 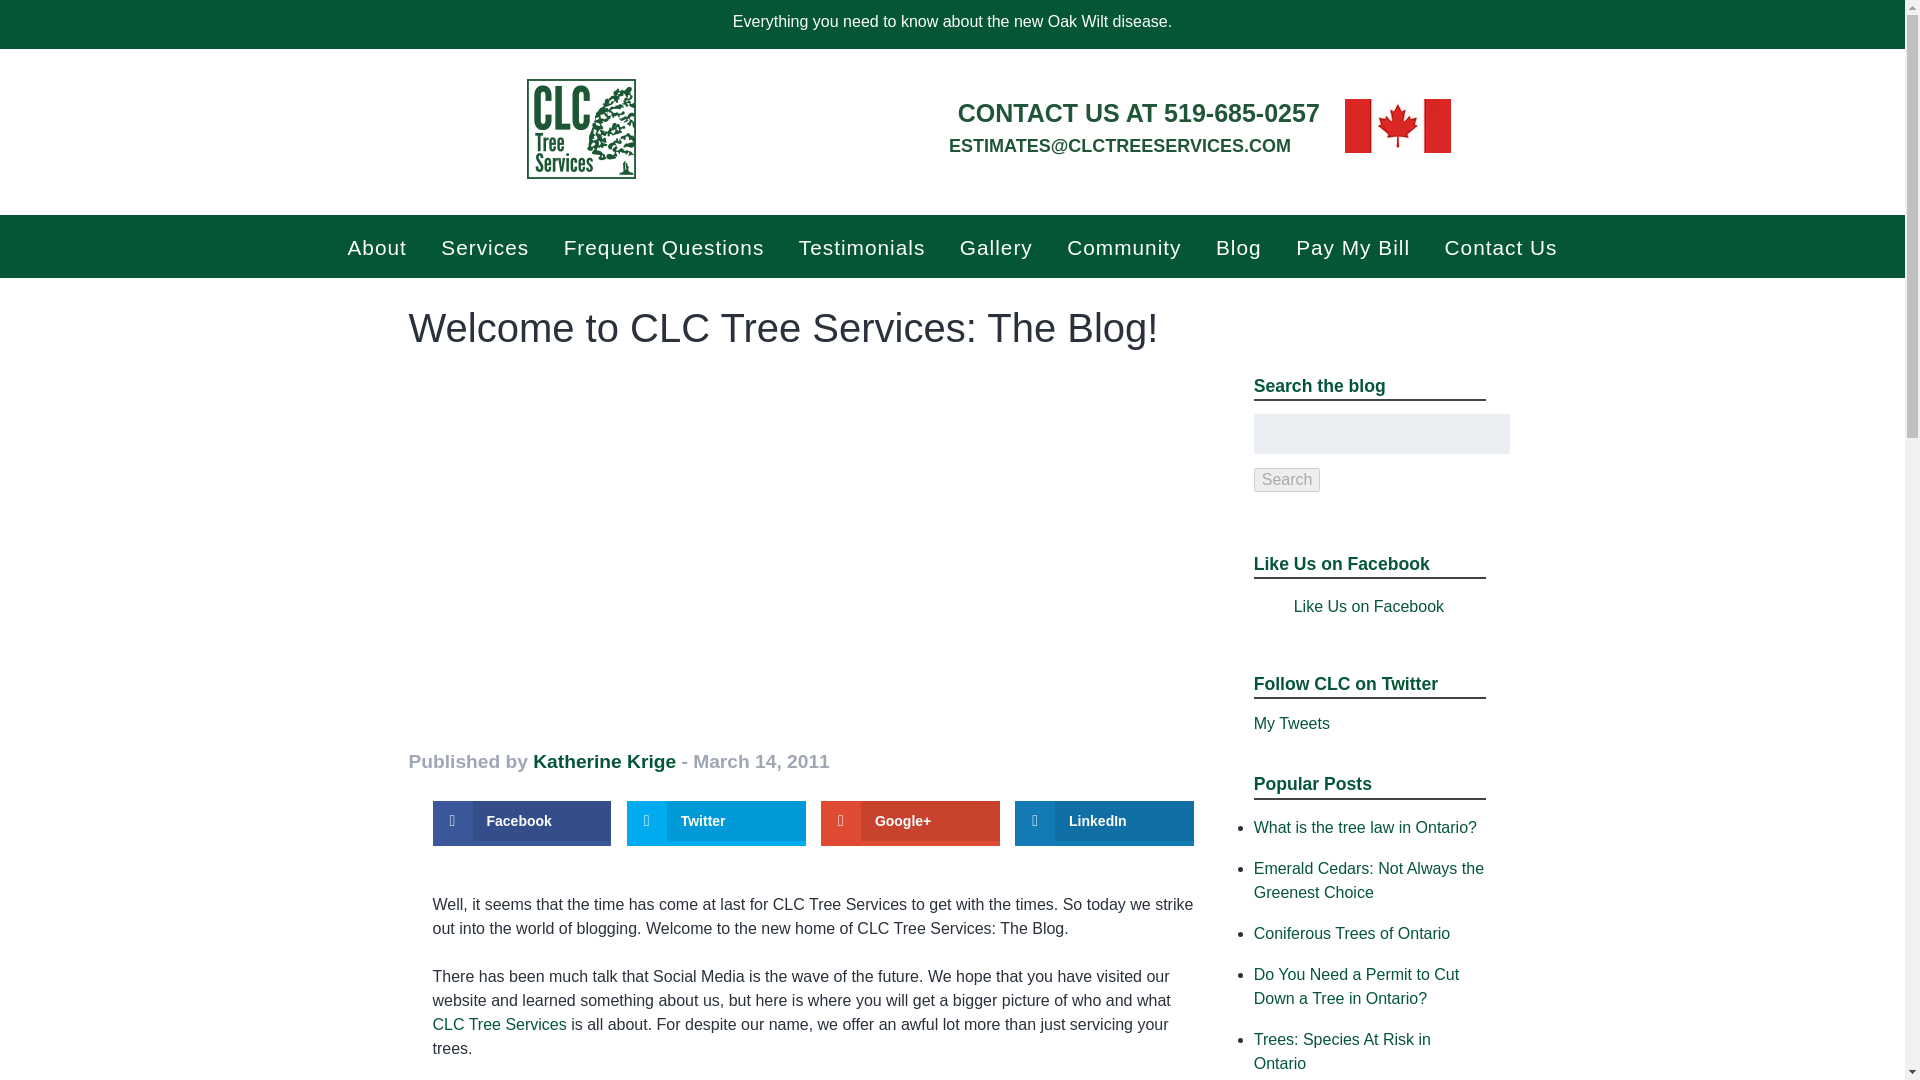 What do you see at coordinates (952, 21) in the screenshot?
I see `Everything you need to know about the new Oak Wilt disease.` at bounding box center [952, 21].